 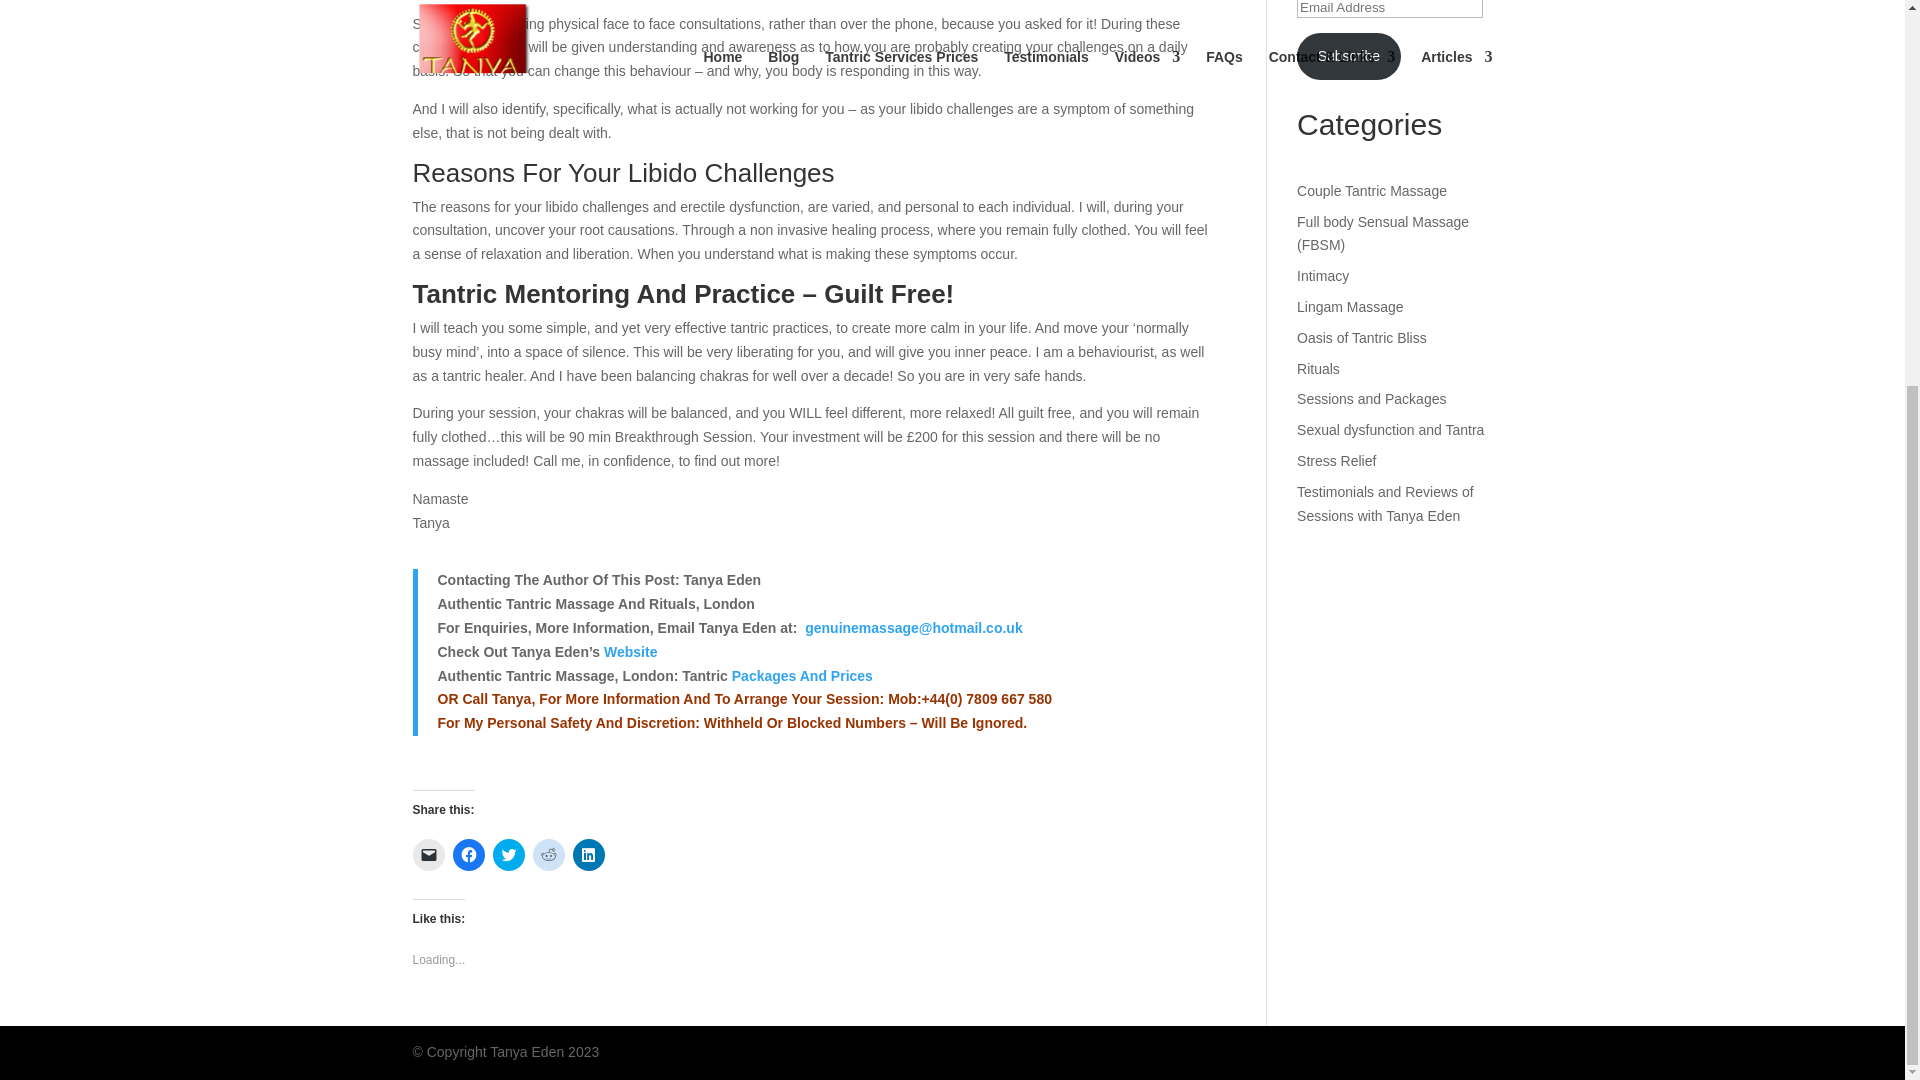 What do you see at coordinates (428, 854) in the screenshot?
I see `Click to email a link to a friend` at bounding box center [428, 854].